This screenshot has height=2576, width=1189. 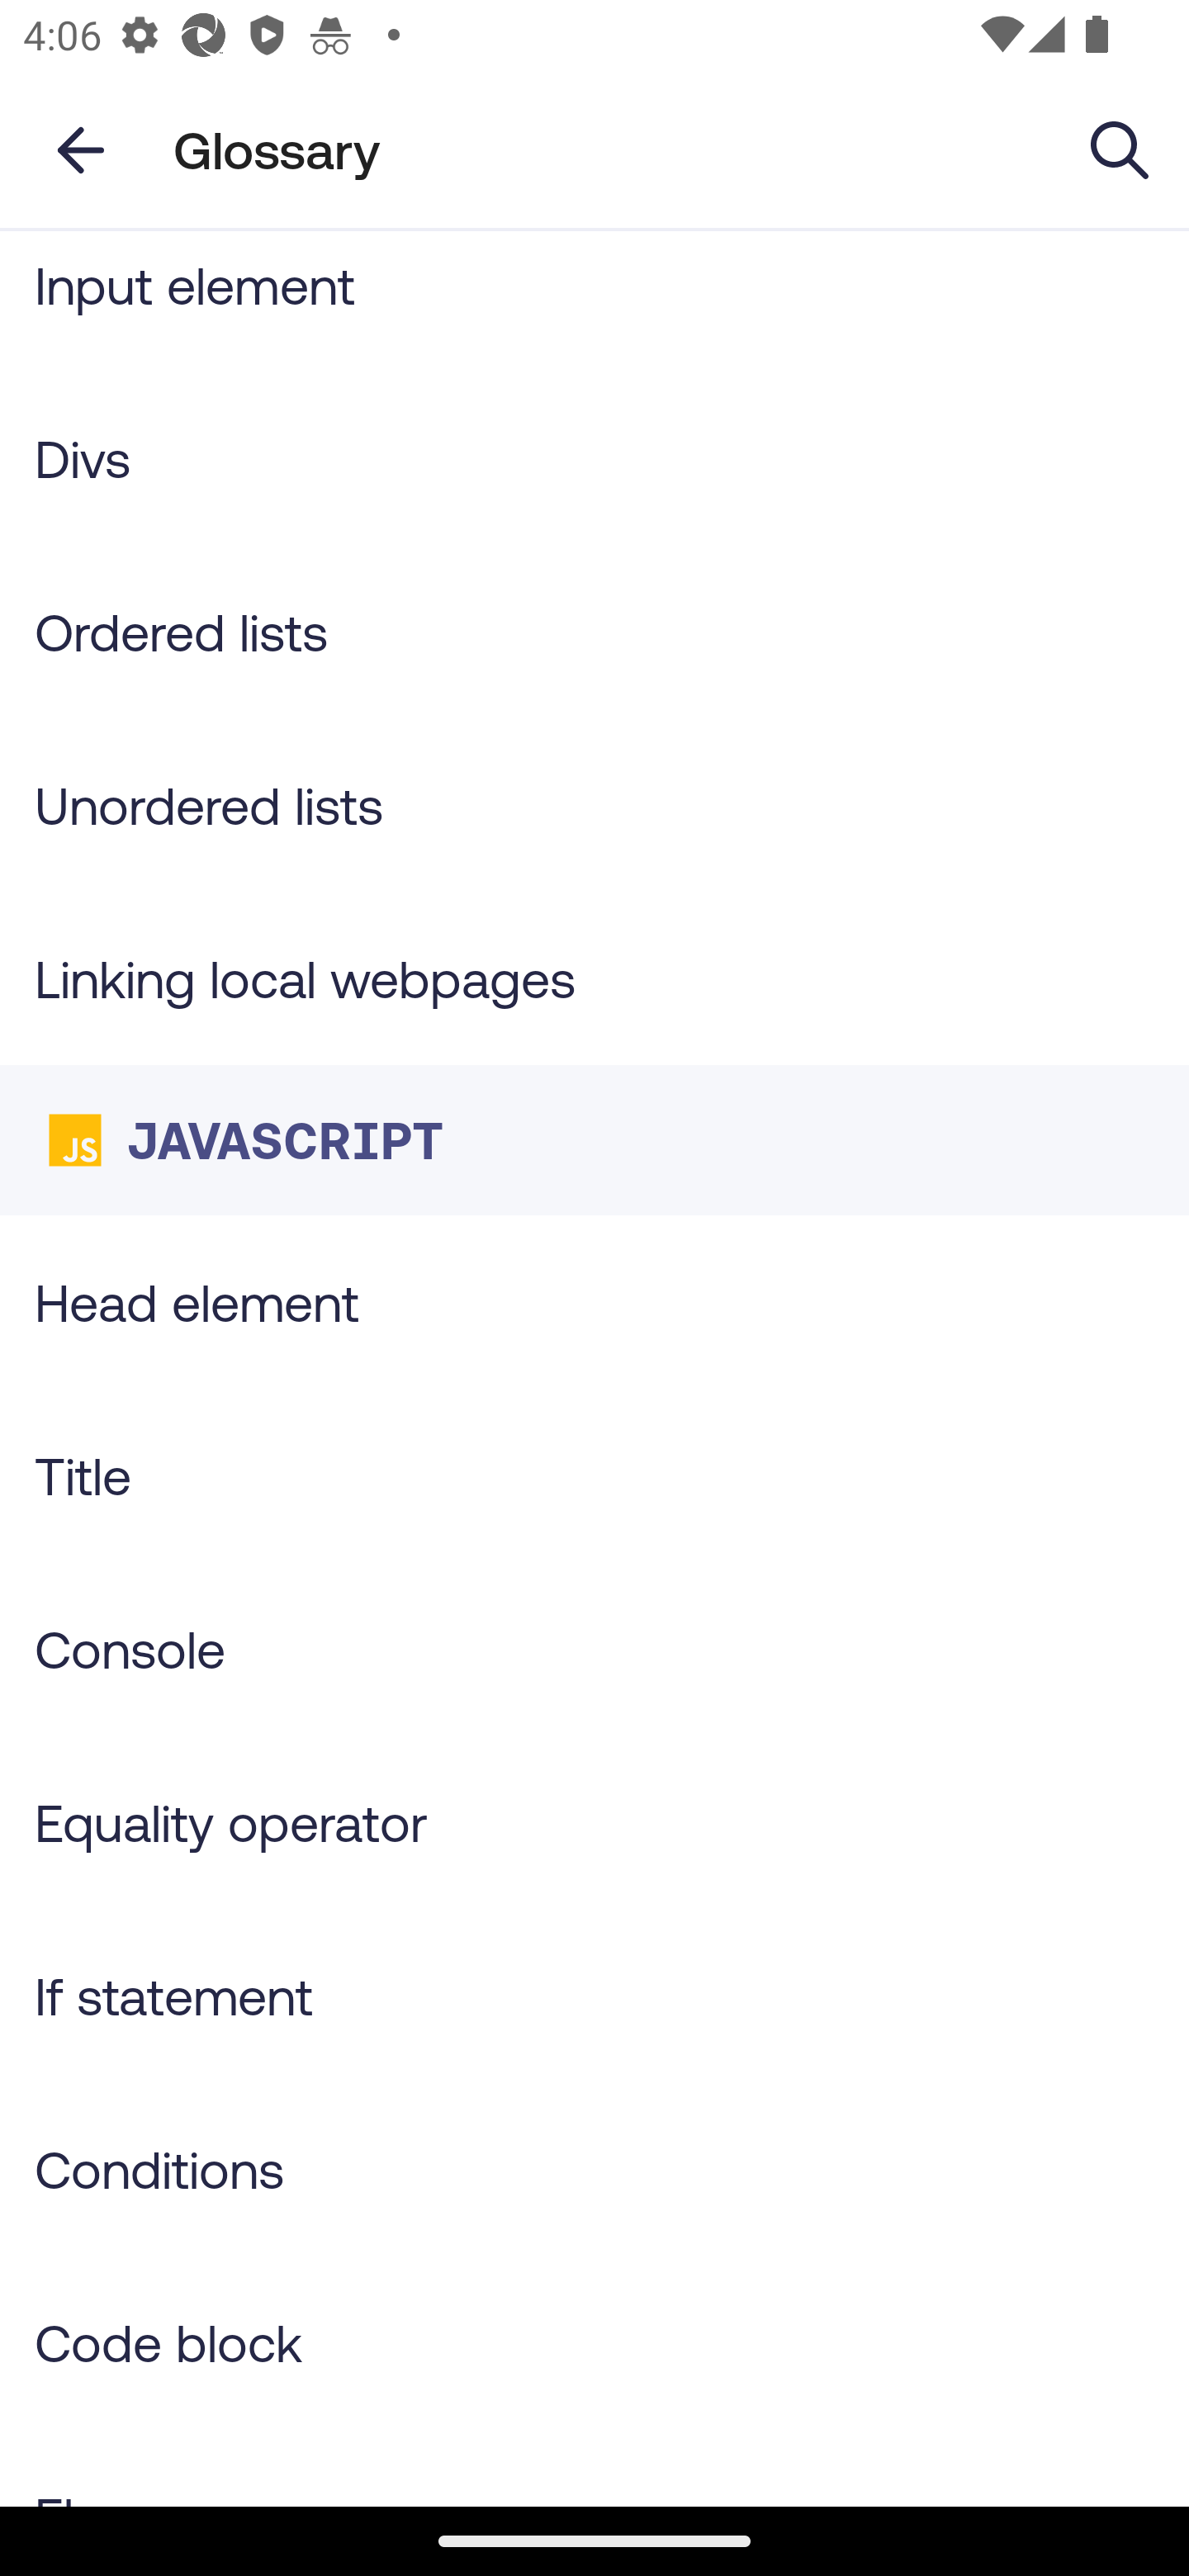 I want to click on Ordered lists, so click(x=594, y=632).